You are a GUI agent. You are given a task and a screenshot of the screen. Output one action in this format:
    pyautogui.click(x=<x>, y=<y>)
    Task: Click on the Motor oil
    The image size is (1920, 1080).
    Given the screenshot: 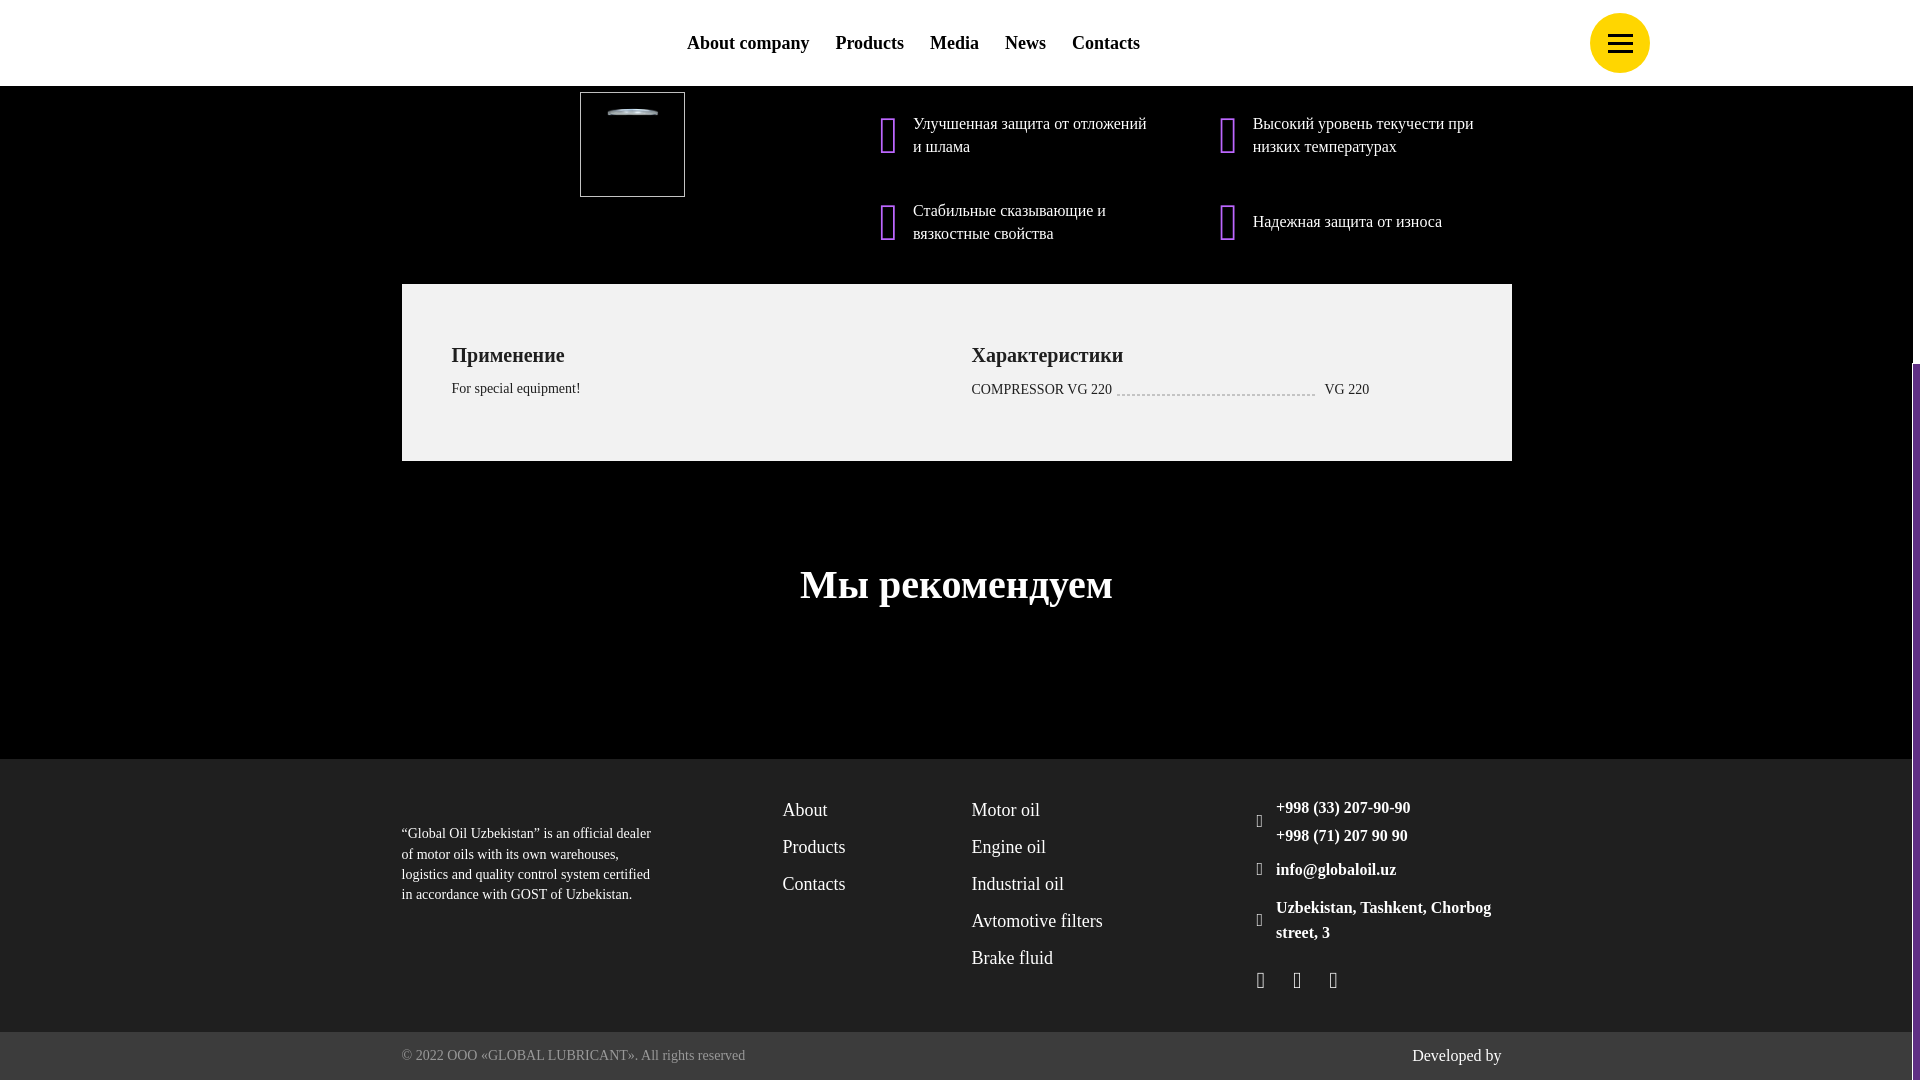 What is the action you would take?
    pyautogui.click(x=1006, y=810)
    